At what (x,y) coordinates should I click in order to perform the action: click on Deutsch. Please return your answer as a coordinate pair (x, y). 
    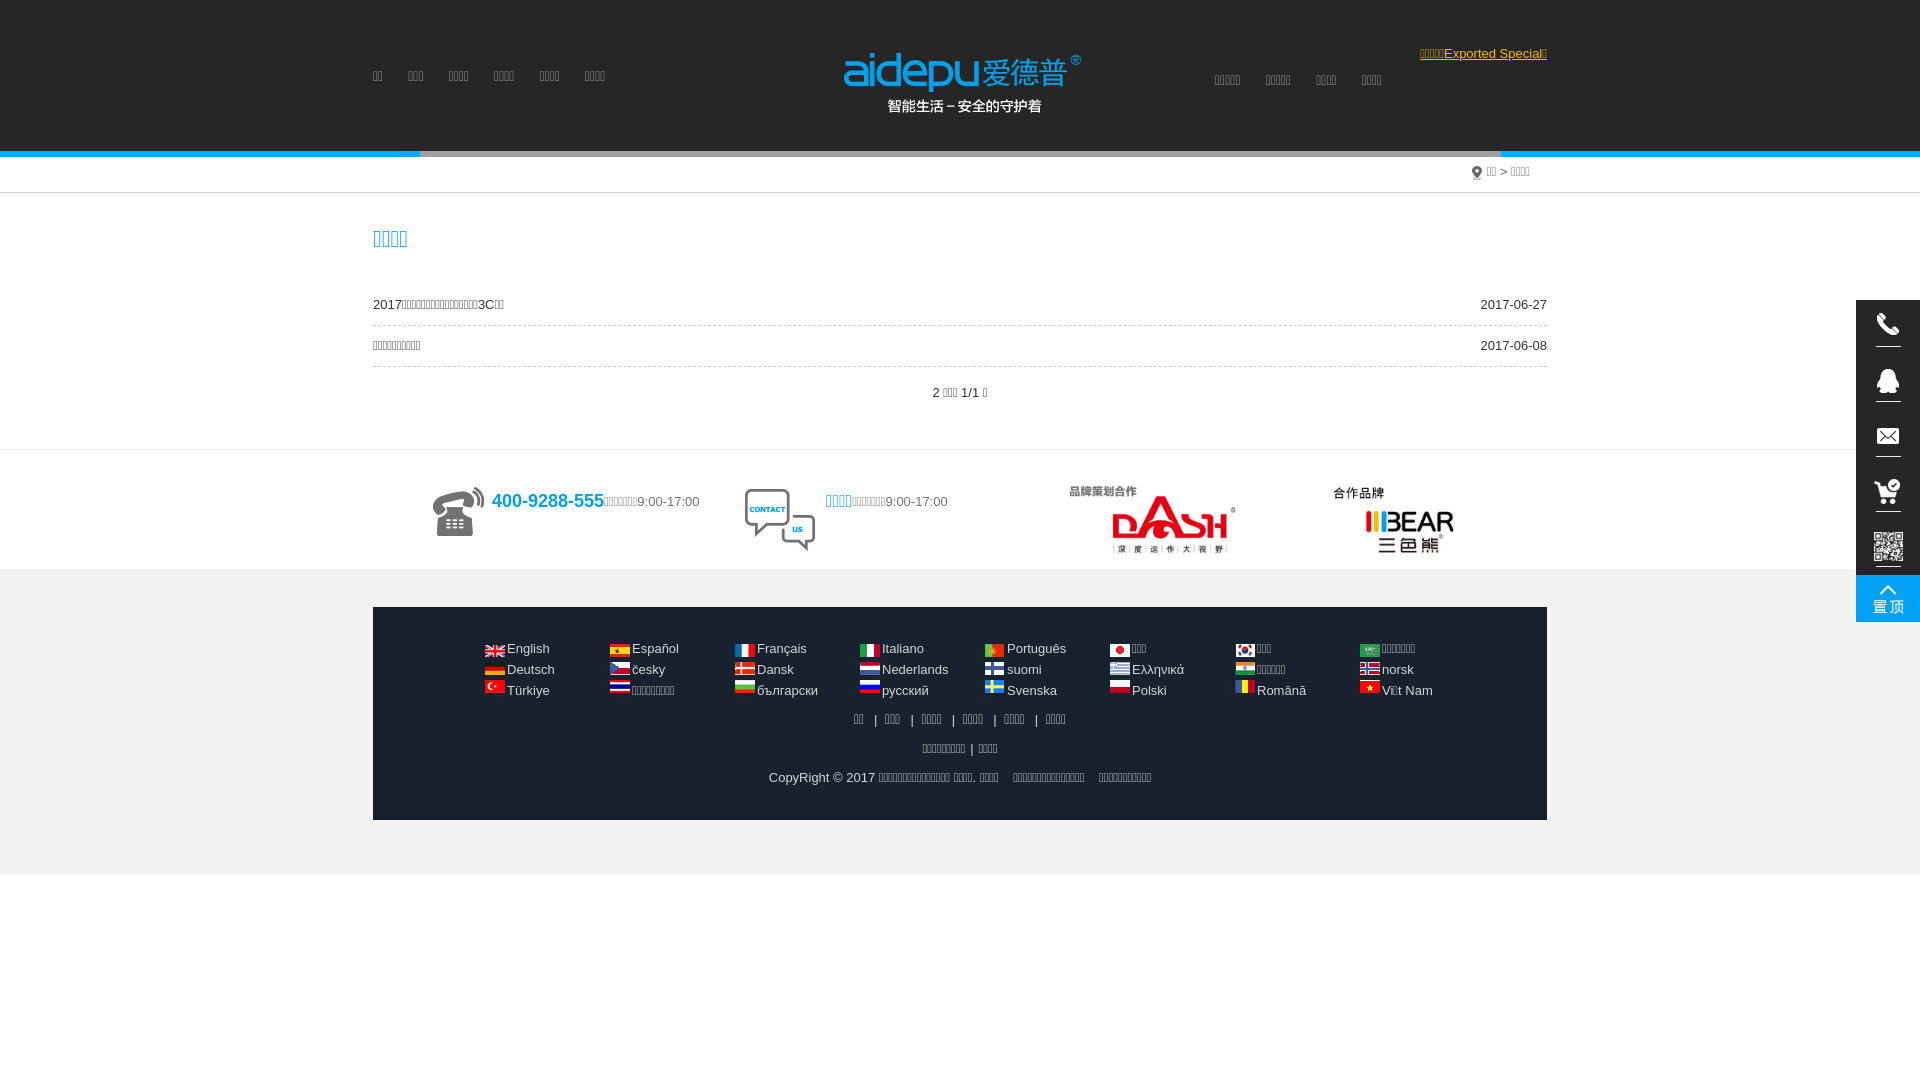
    Looking at the image, I should click on (530, 670).